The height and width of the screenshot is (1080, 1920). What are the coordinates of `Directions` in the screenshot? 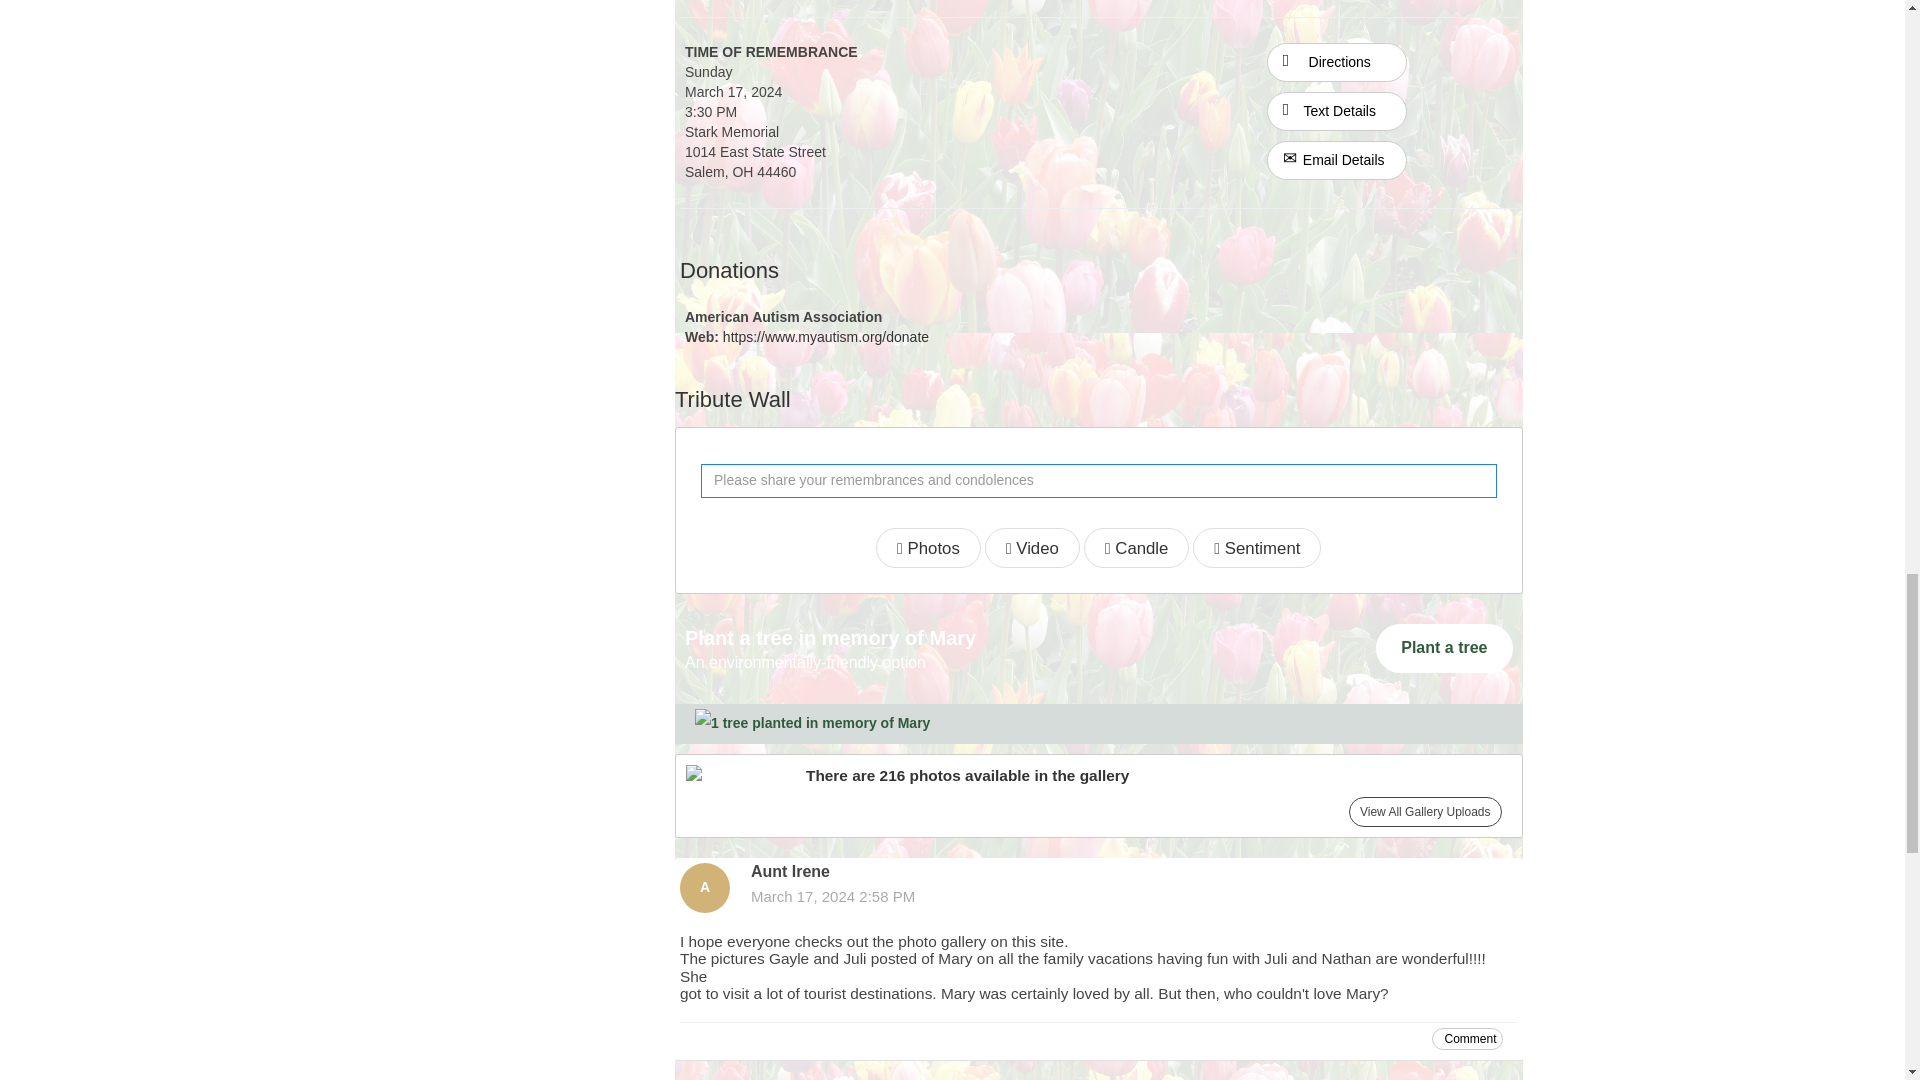 It's located at (1337, 62).